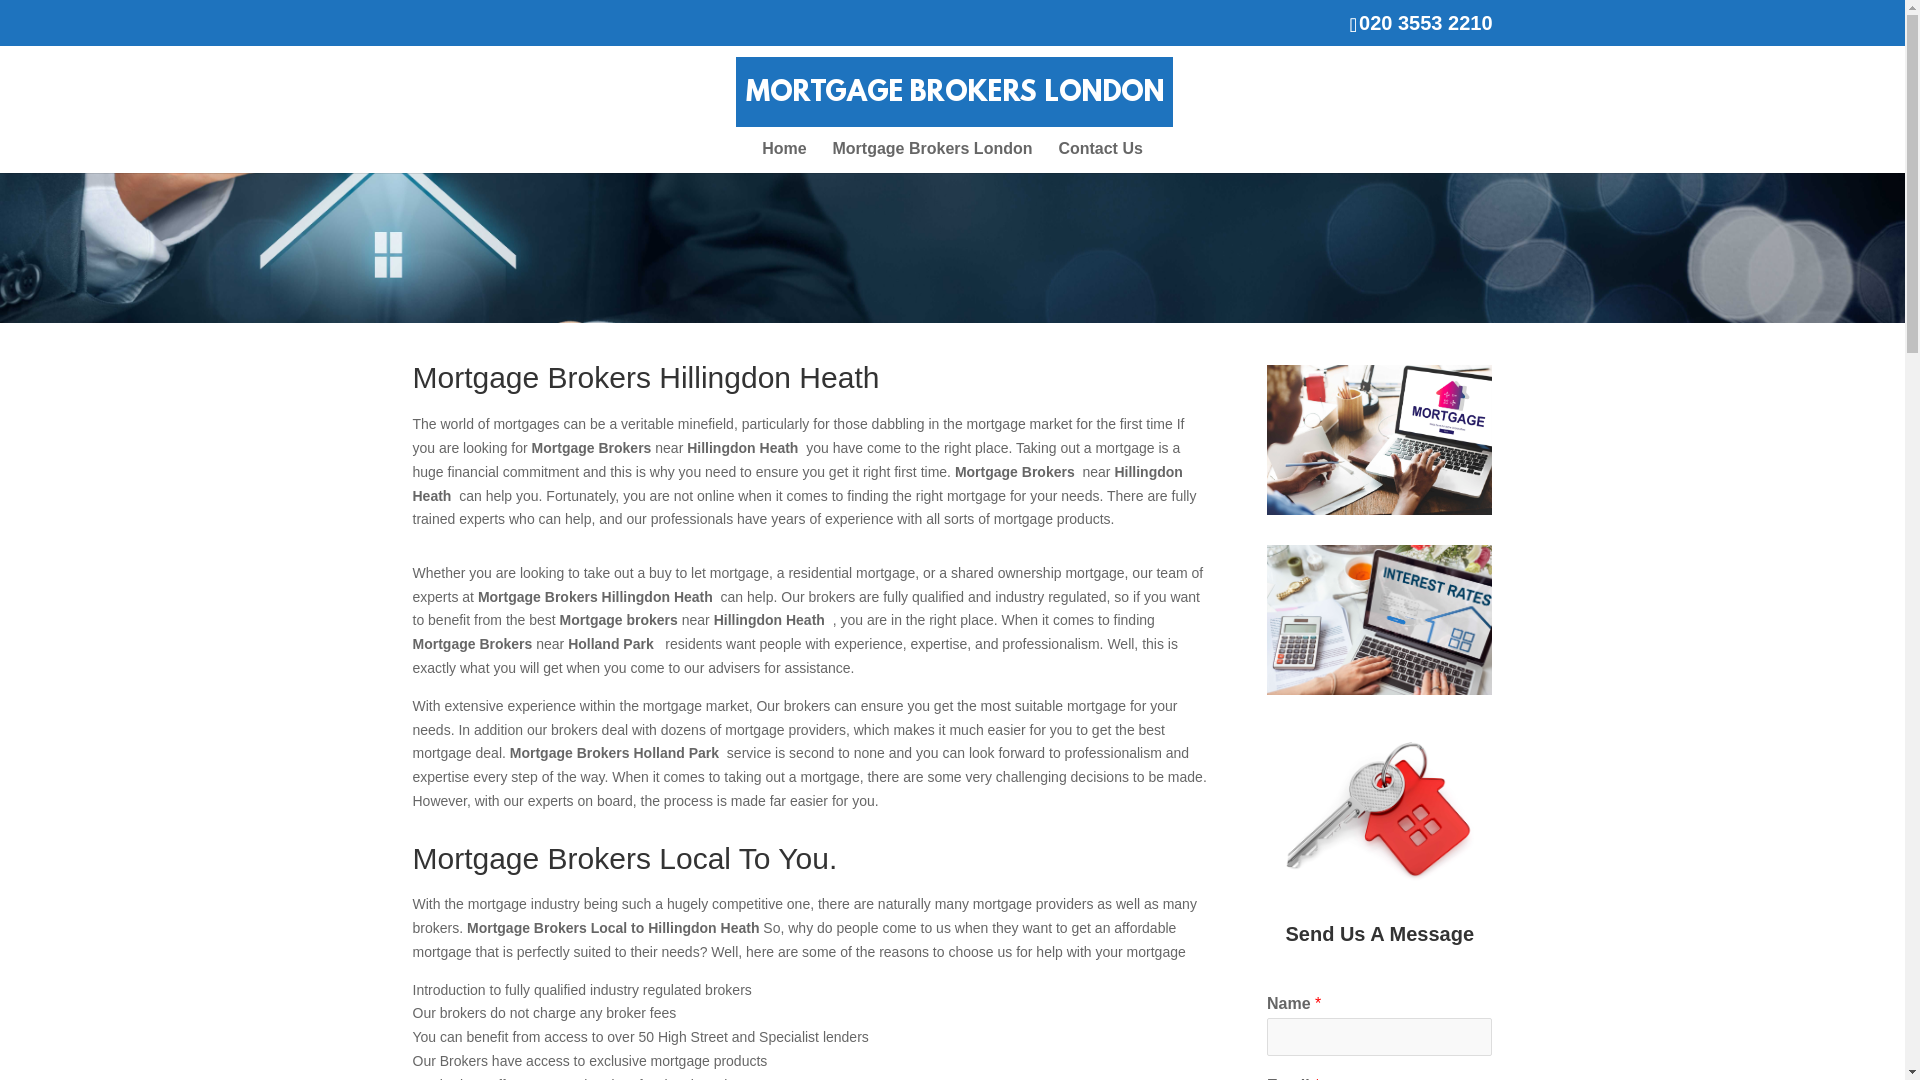 Image resolution: width=1920 pixels, height=1080 pixels. Describe the element at coordinates (932, 156) in the screenshot. I see `Mortgage Brokers London` at that location.